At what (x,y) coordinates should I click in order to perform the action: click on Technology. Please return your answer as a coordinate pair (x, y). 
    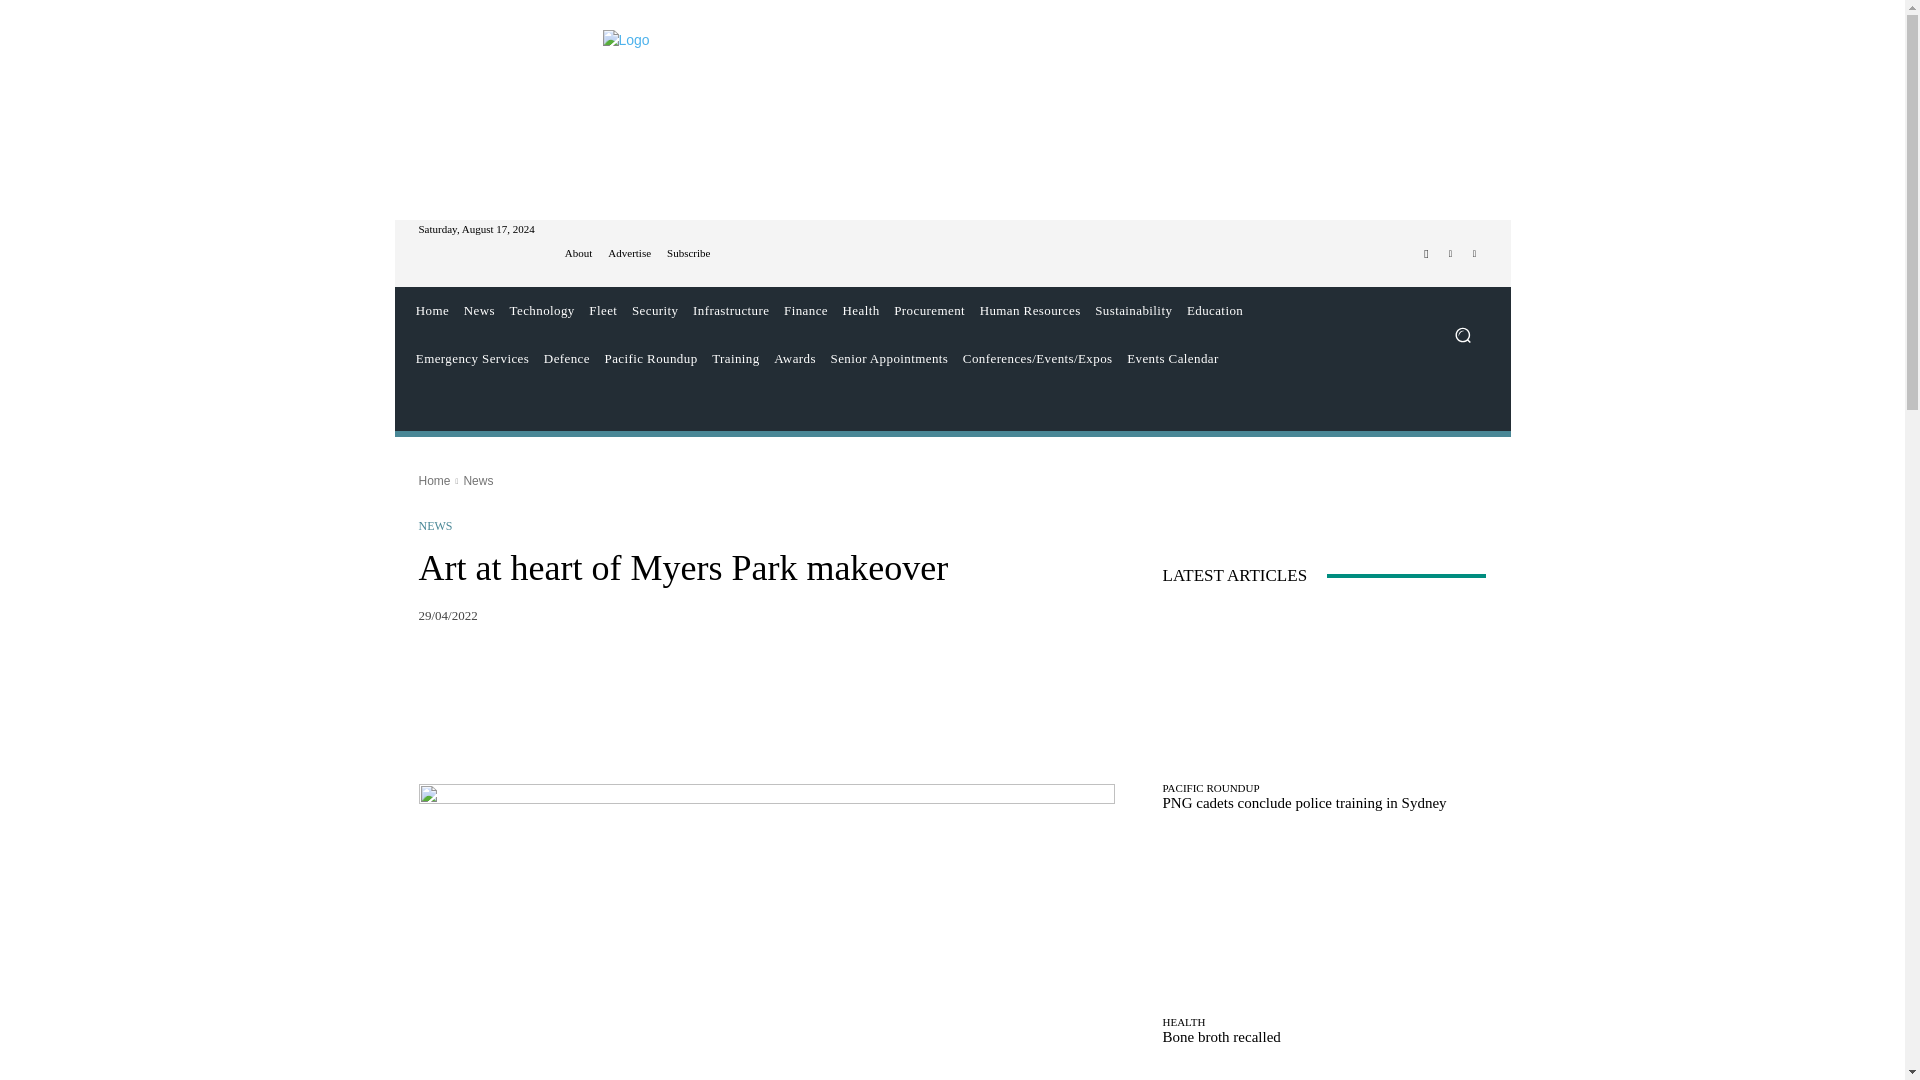
    Looking at the image, I should click on (541, 310).